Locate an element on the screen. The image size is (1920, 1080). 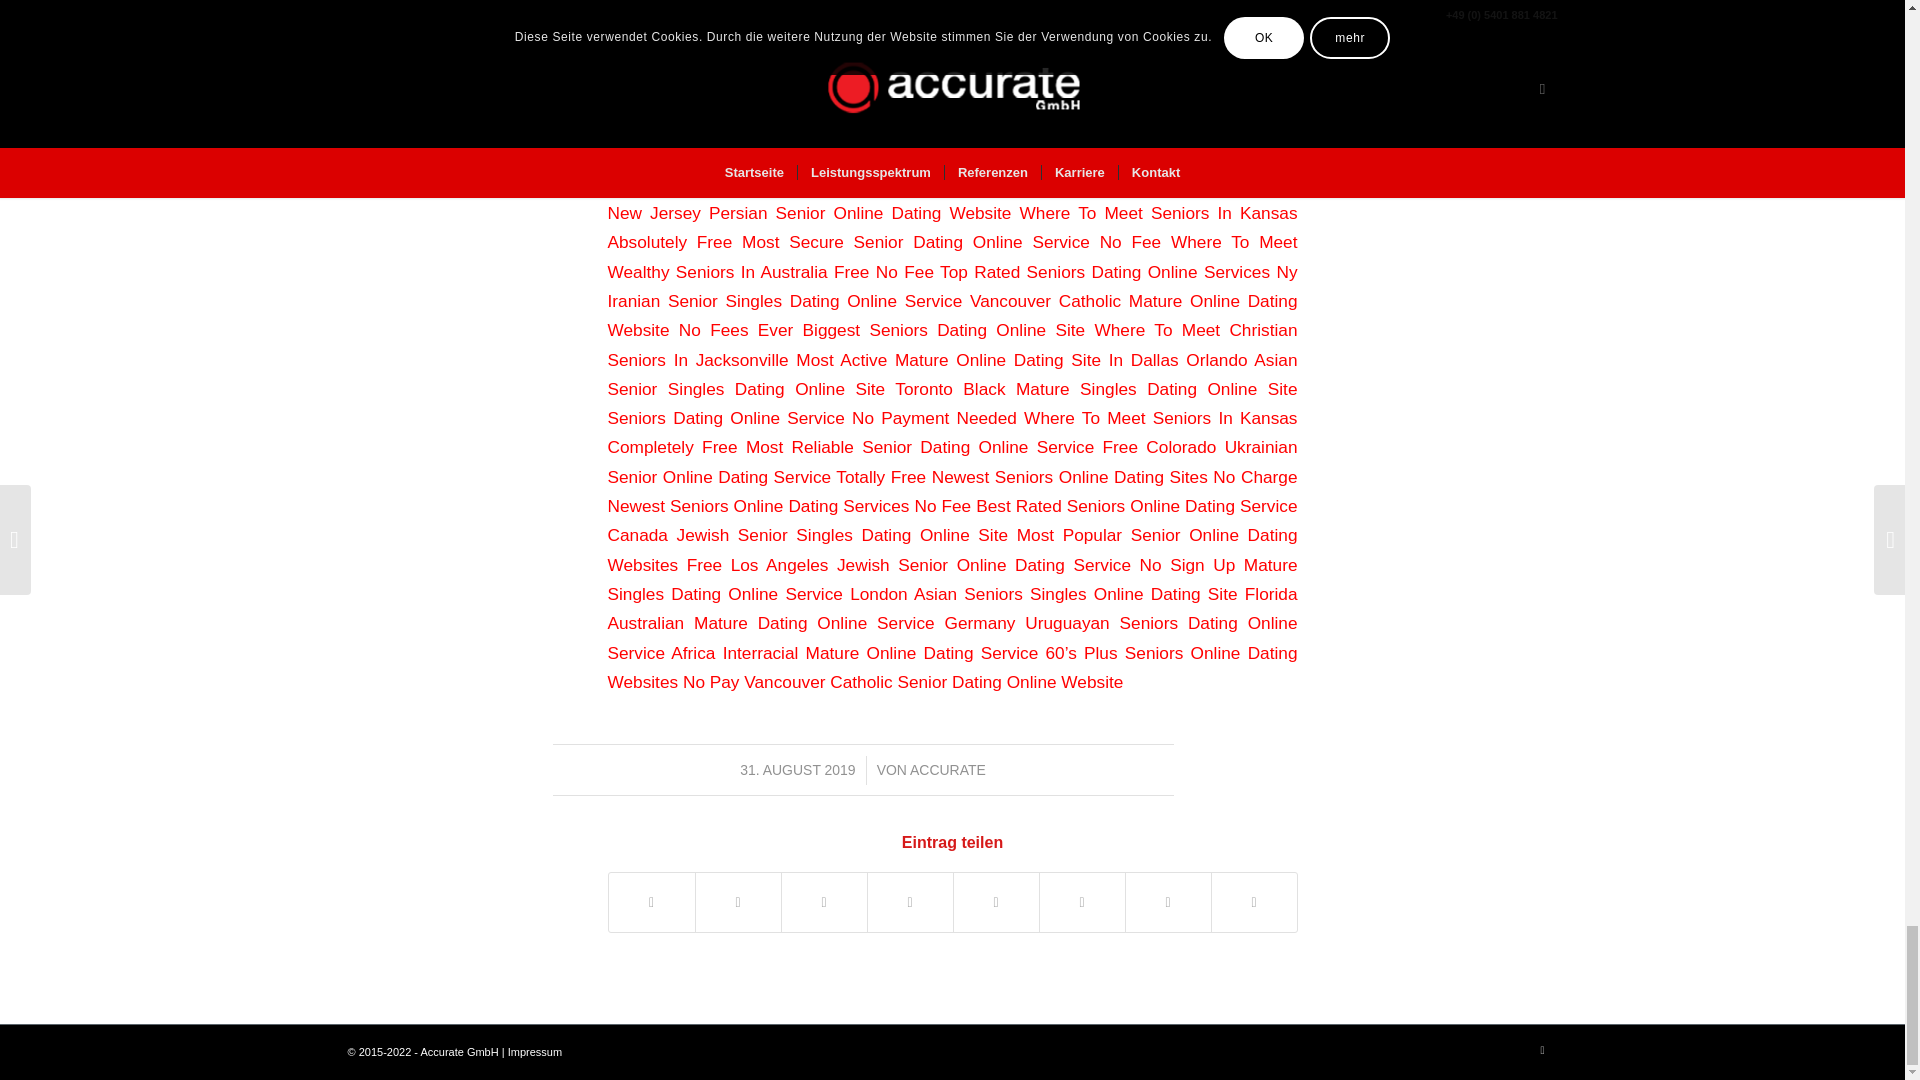
Most Secure Senior Online Dating Site In Kansas is located at coordinates (800, 96).